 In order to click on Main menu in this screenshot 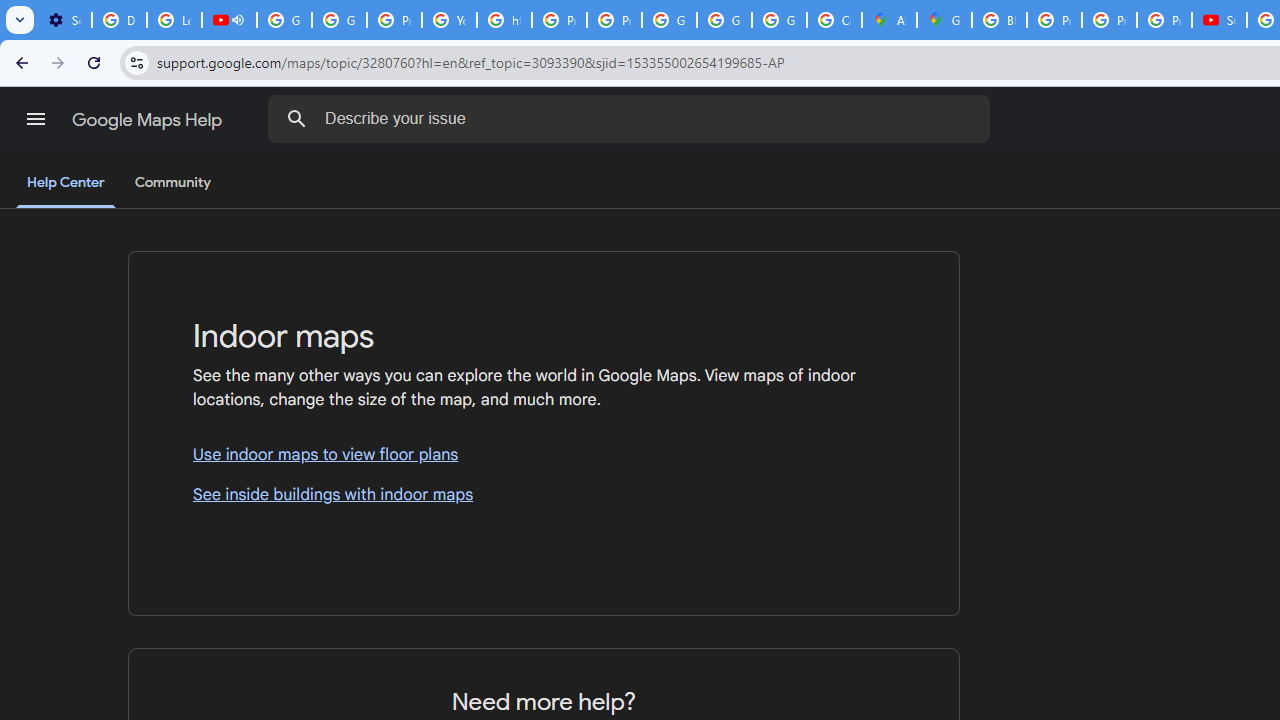, I will do `click(36, 119)`.